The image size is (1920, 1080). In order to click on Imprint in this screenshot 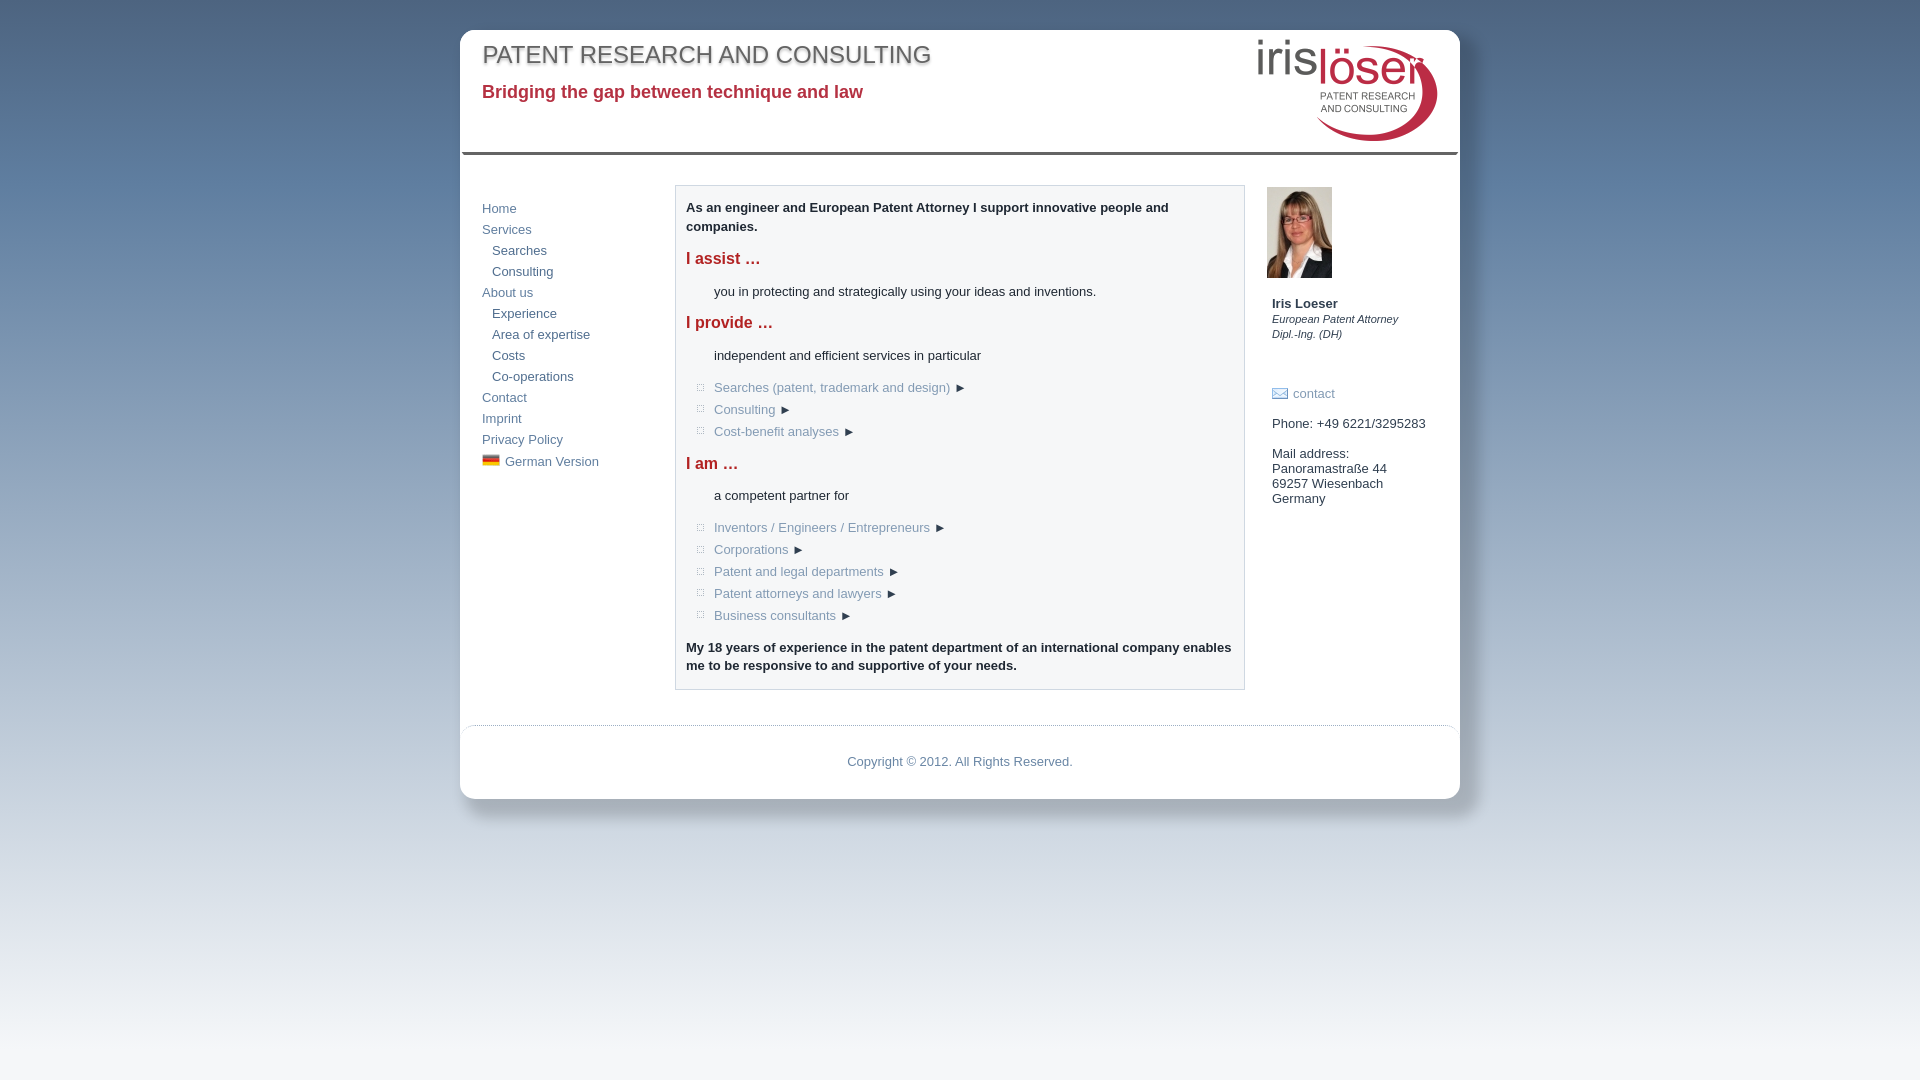, I will do `click(559, 418)`.